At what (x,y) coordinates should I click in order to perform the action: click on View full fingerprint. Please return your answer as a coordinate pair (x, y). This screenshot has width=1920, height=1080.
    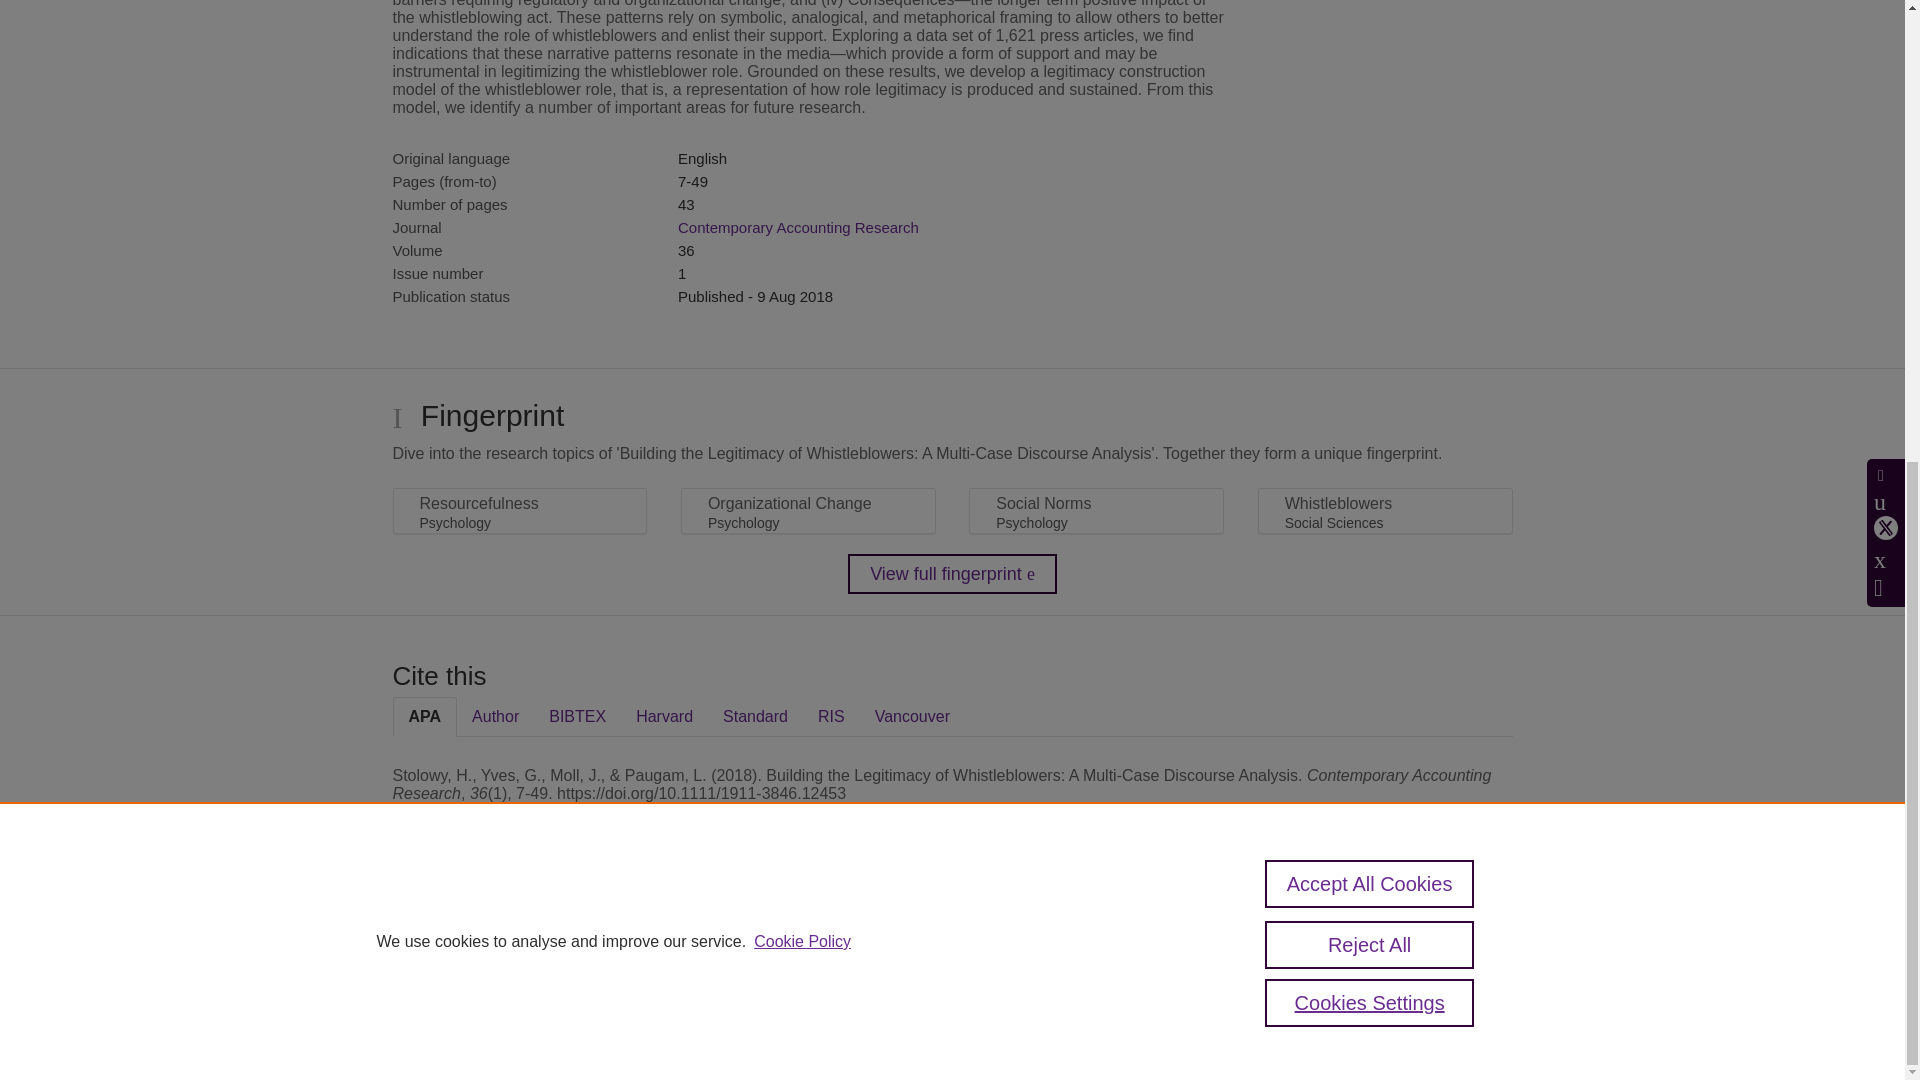
    Looking at the image, I should click on (952, 574).